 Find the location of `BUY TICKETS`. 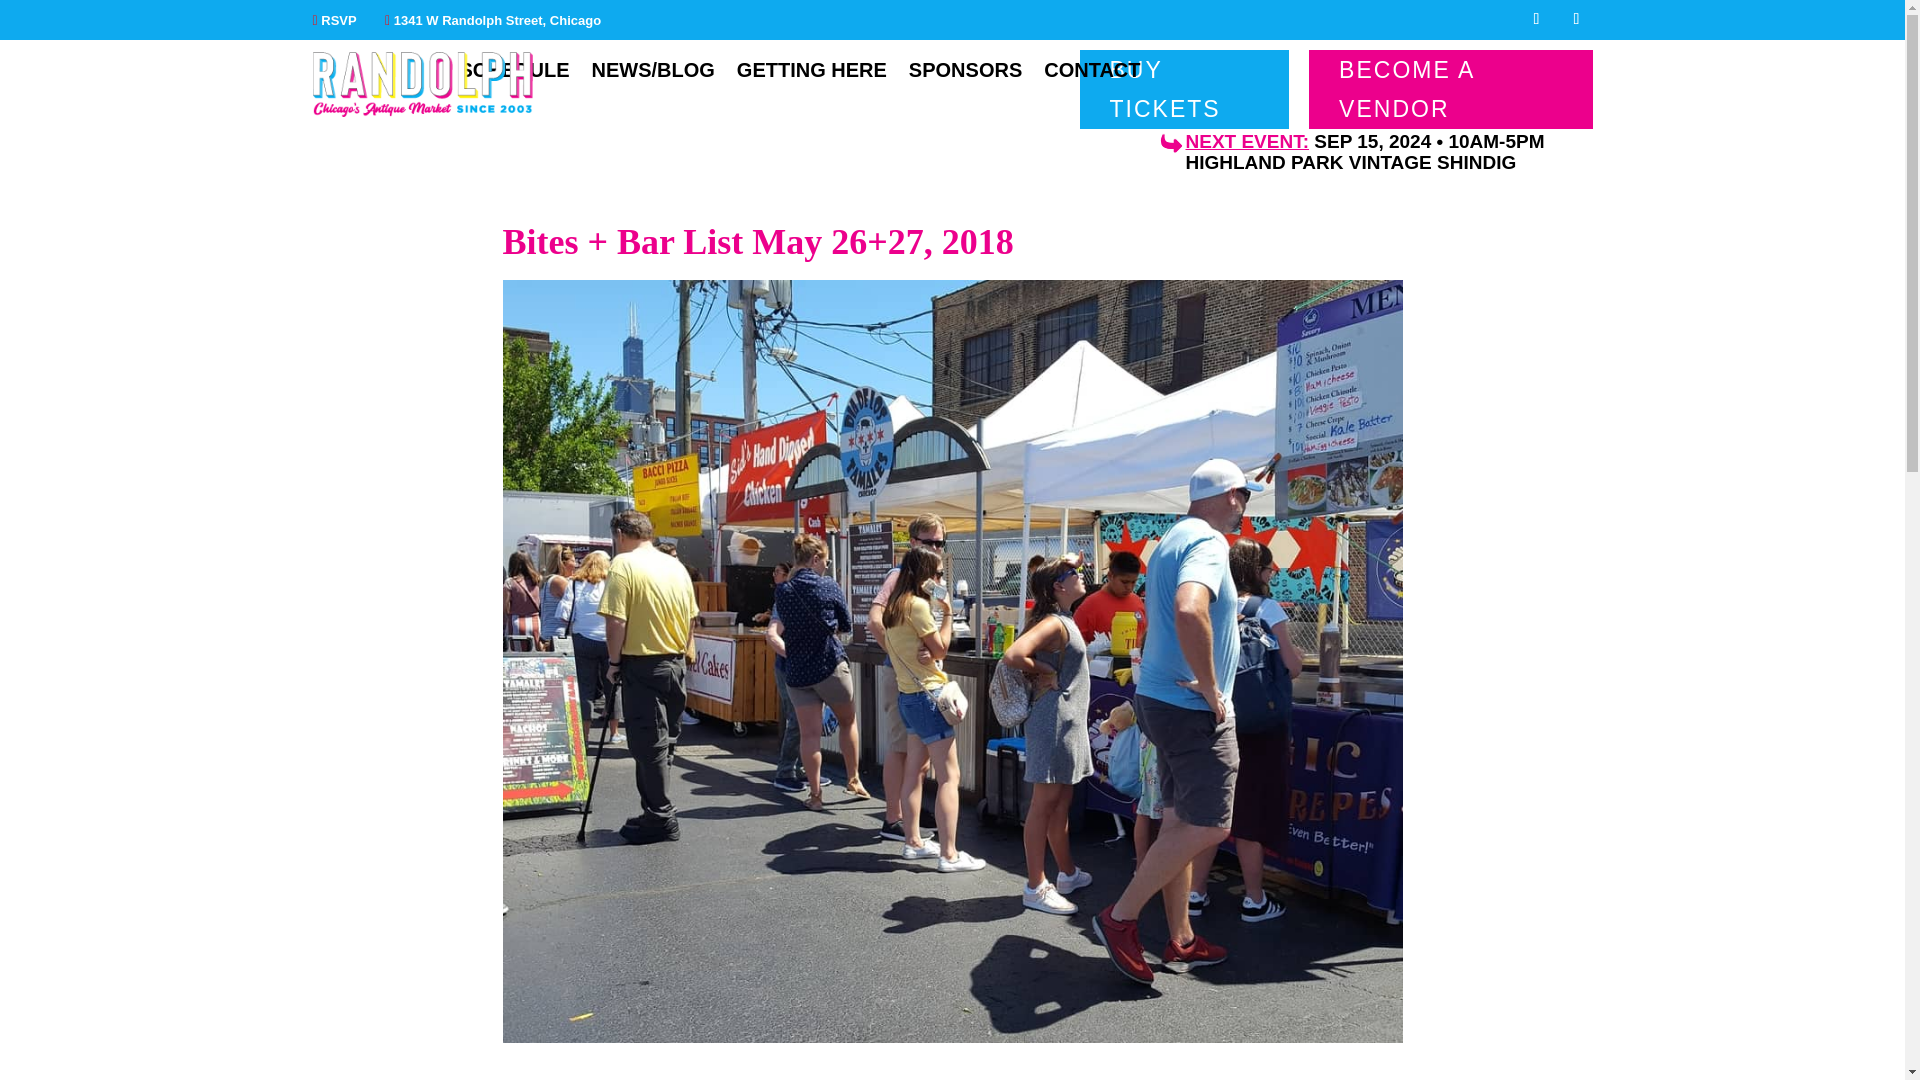

BUY TICKETS is located at coordinates (1184, 88).